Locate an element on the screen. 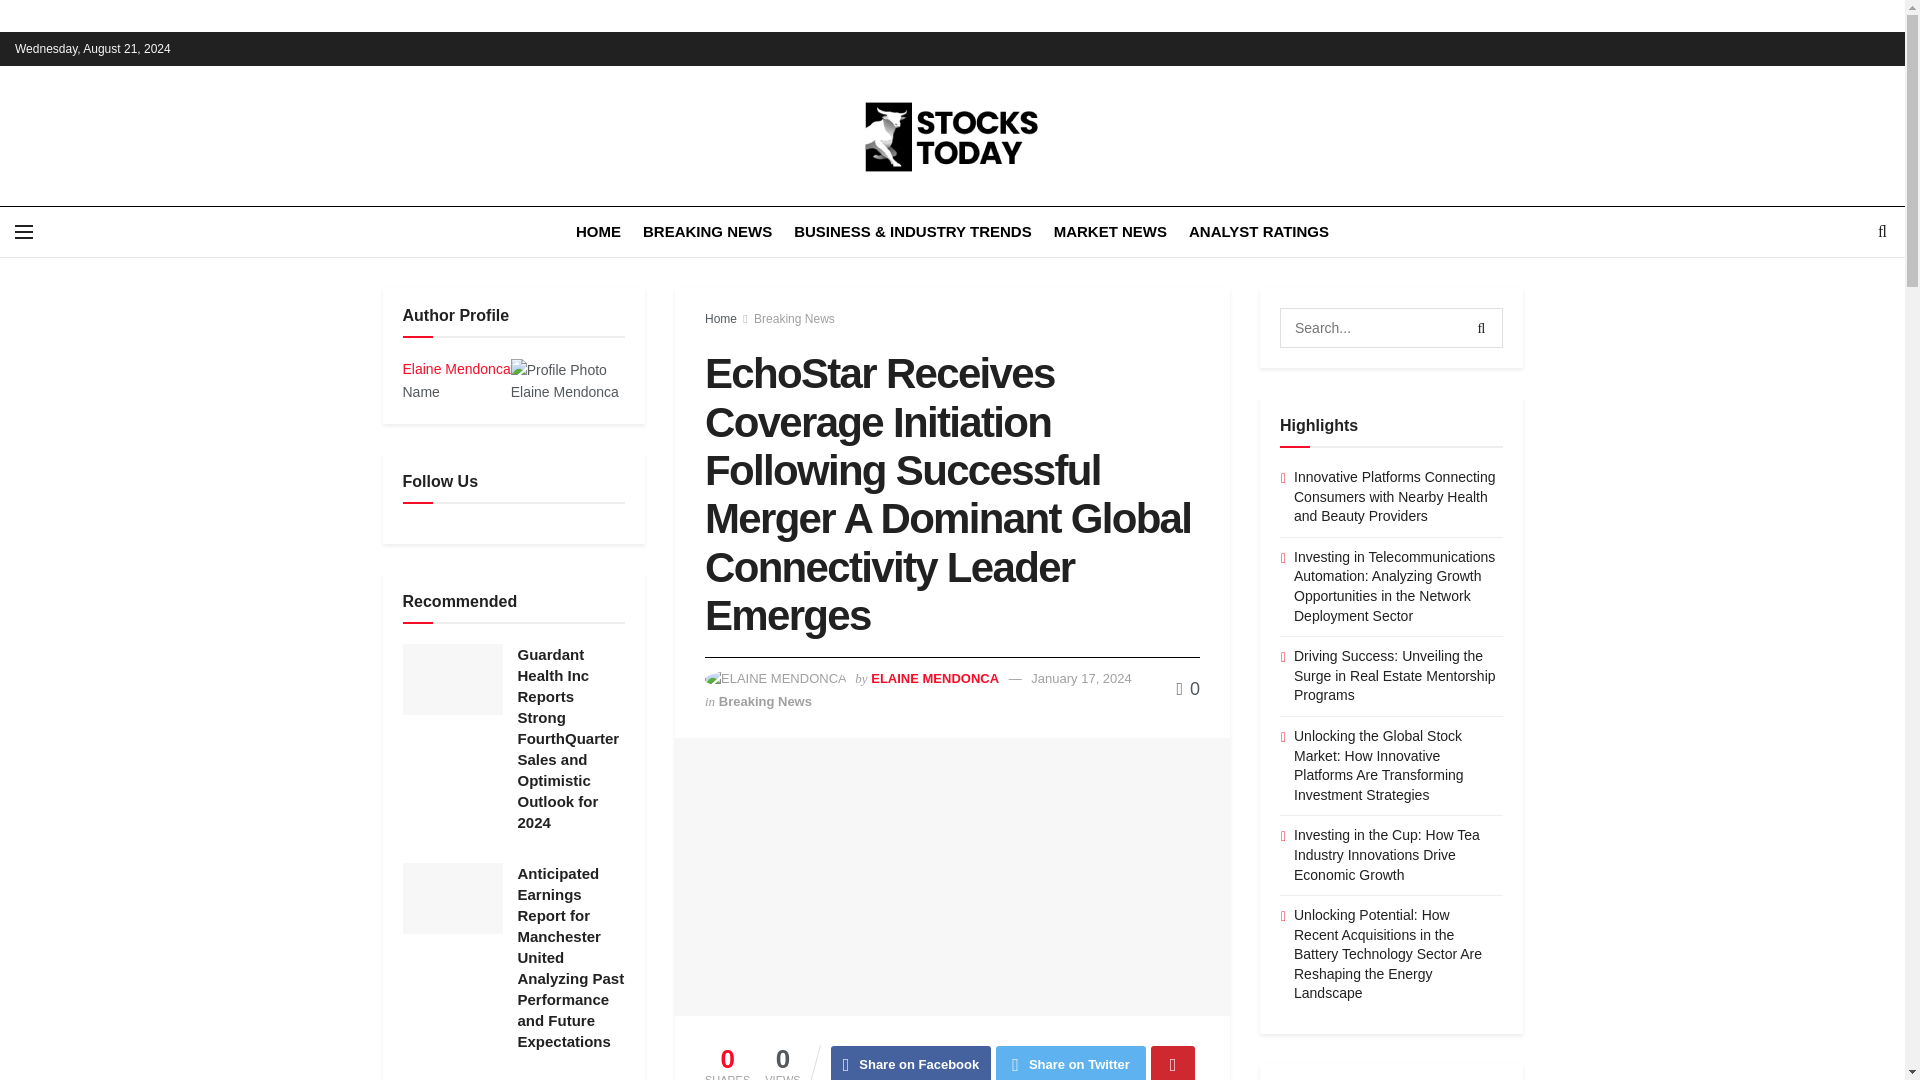 The image size is (1920, 1080). January 17, 2024 is located at coordinates (1080, 678).